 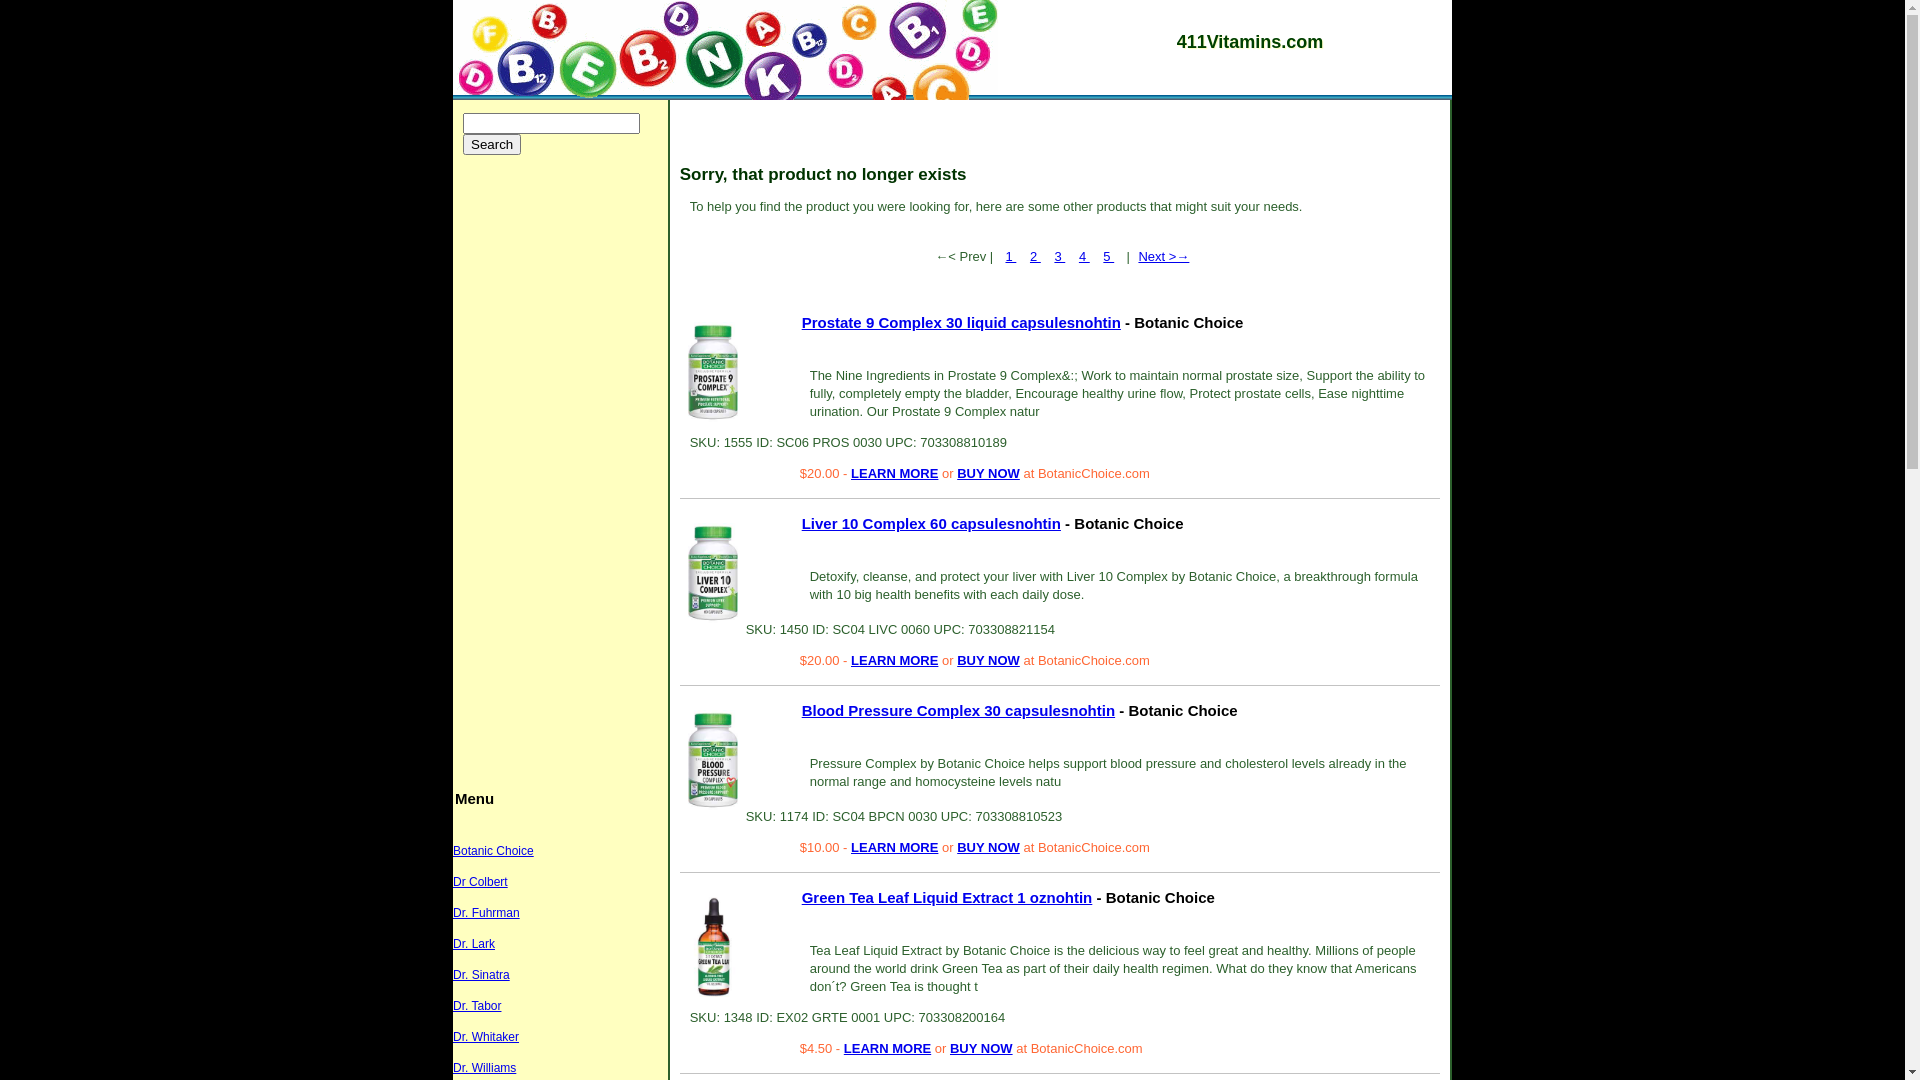 I want to click on Advertisement, so click(x=565, y=468).